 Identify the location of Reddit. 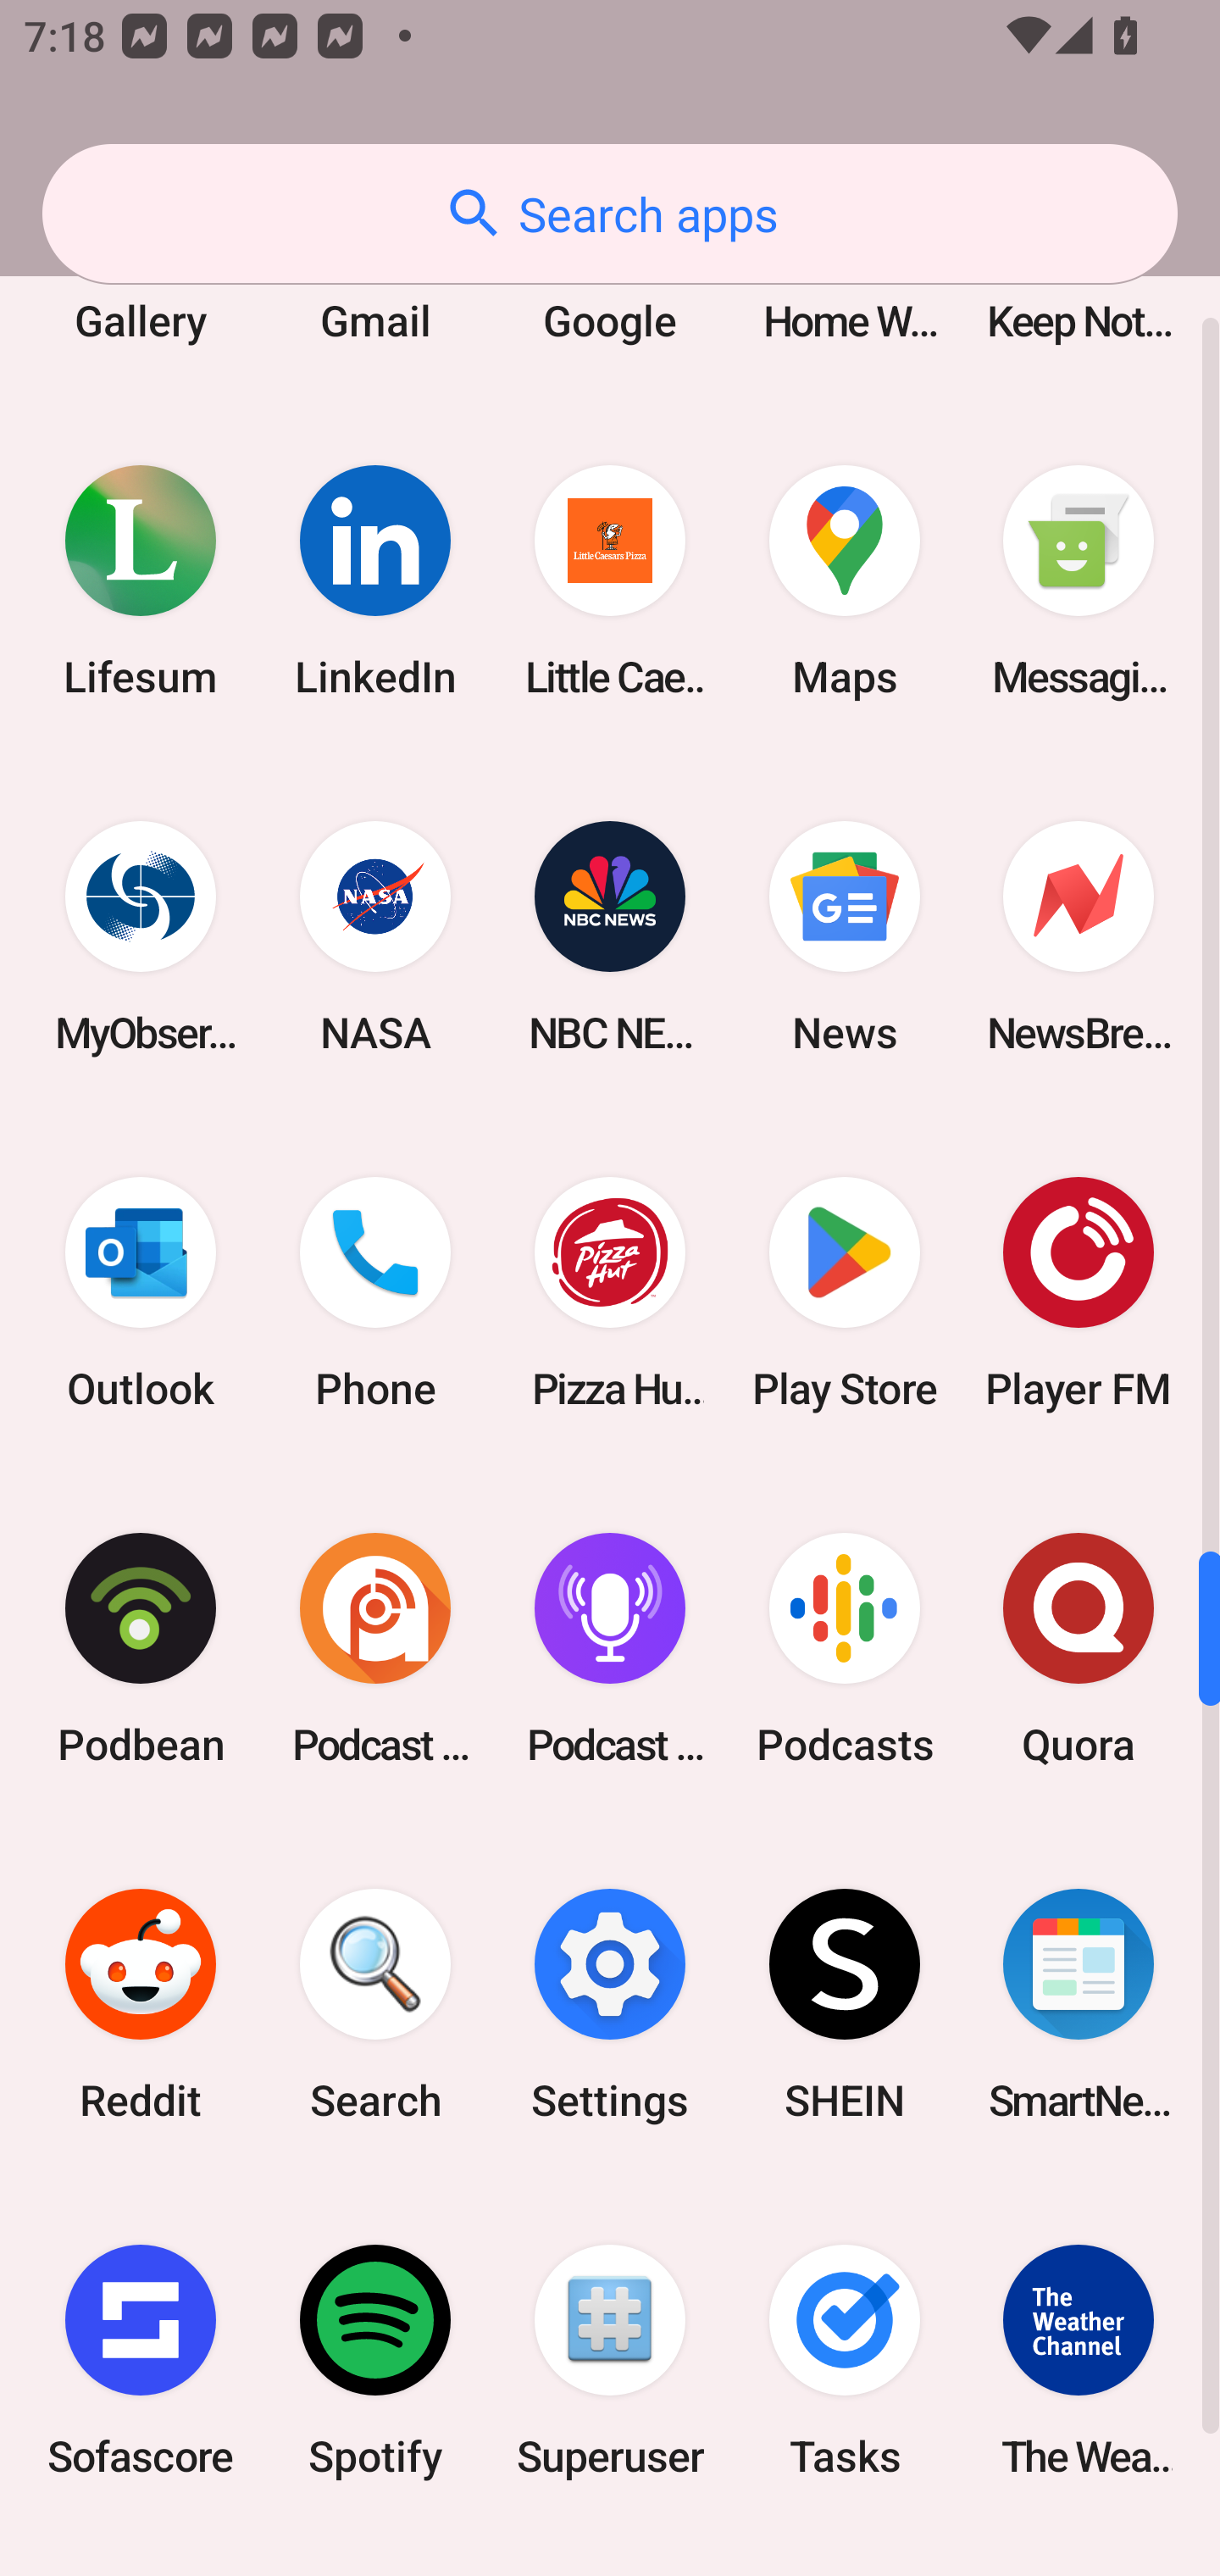
(141, 2003).